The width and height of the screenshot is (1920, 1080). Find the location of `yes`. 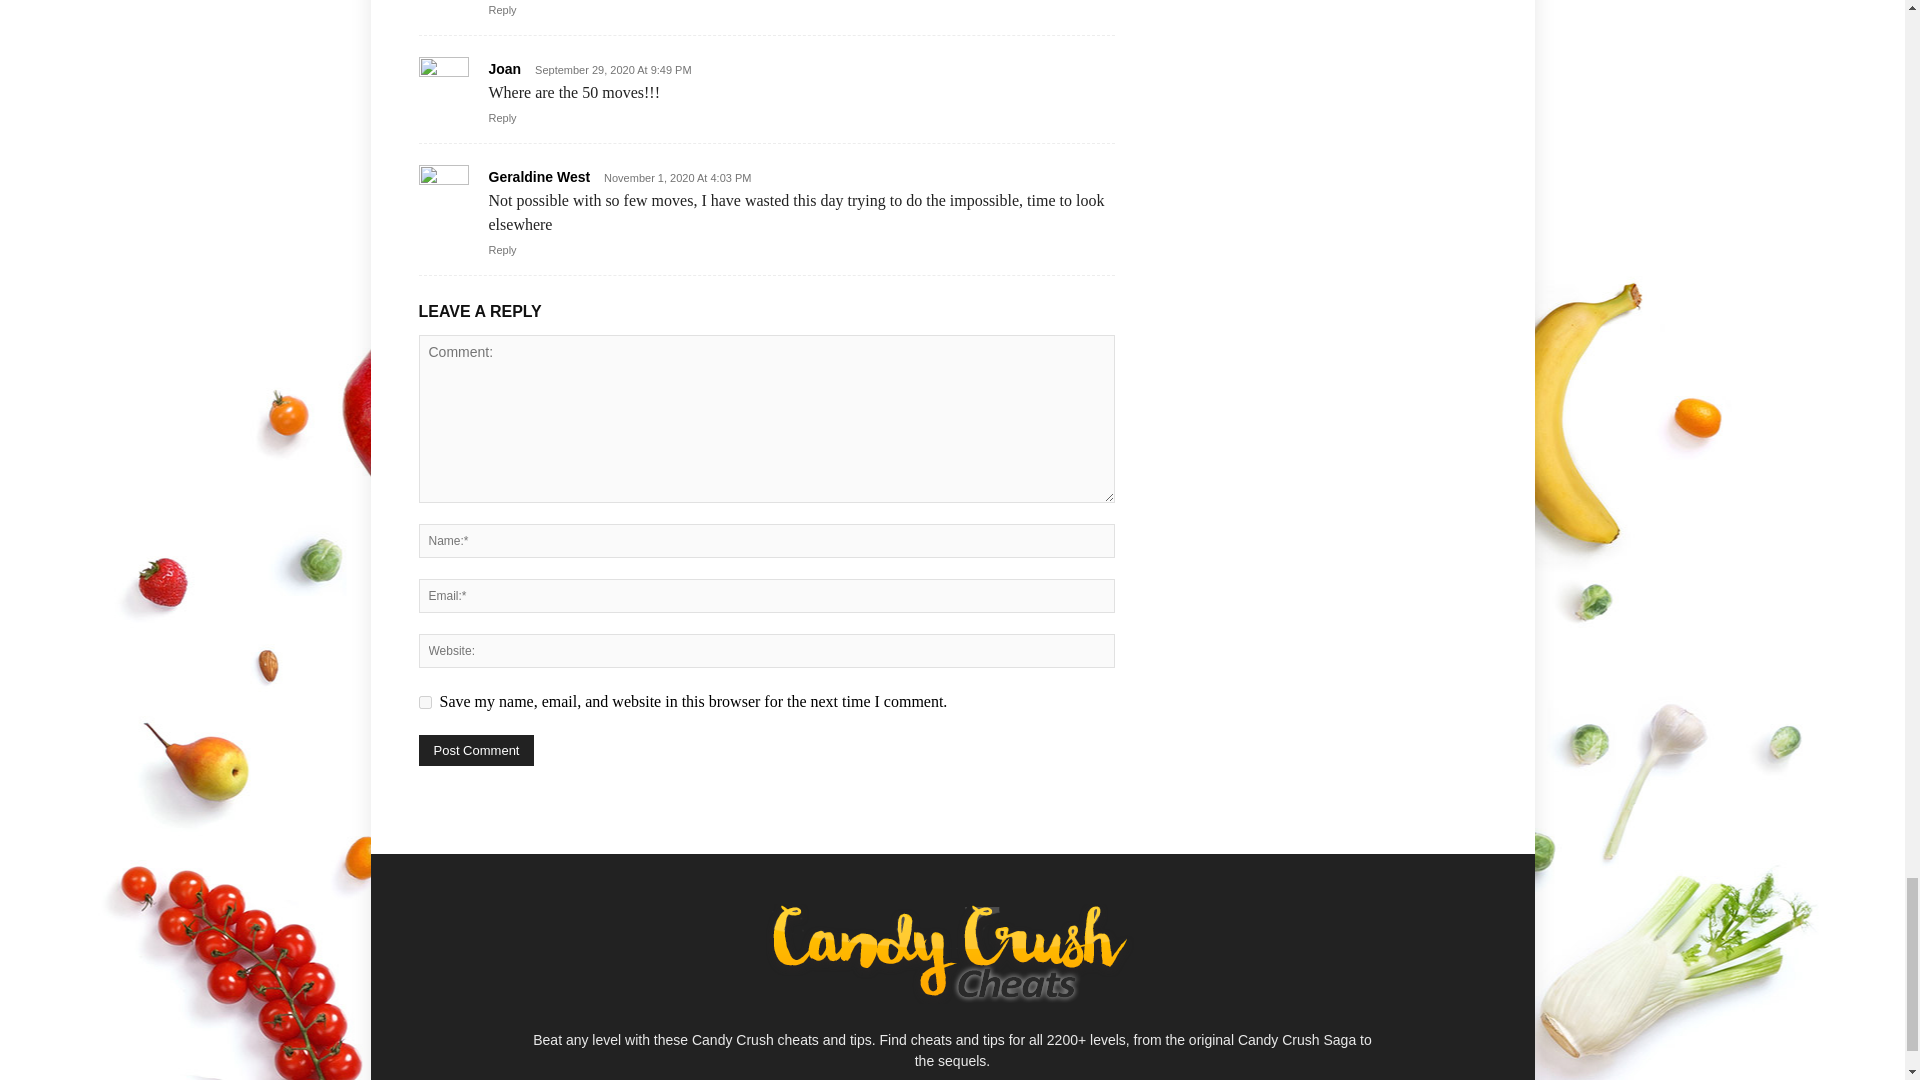

yes is located at coordinates (424, 702).